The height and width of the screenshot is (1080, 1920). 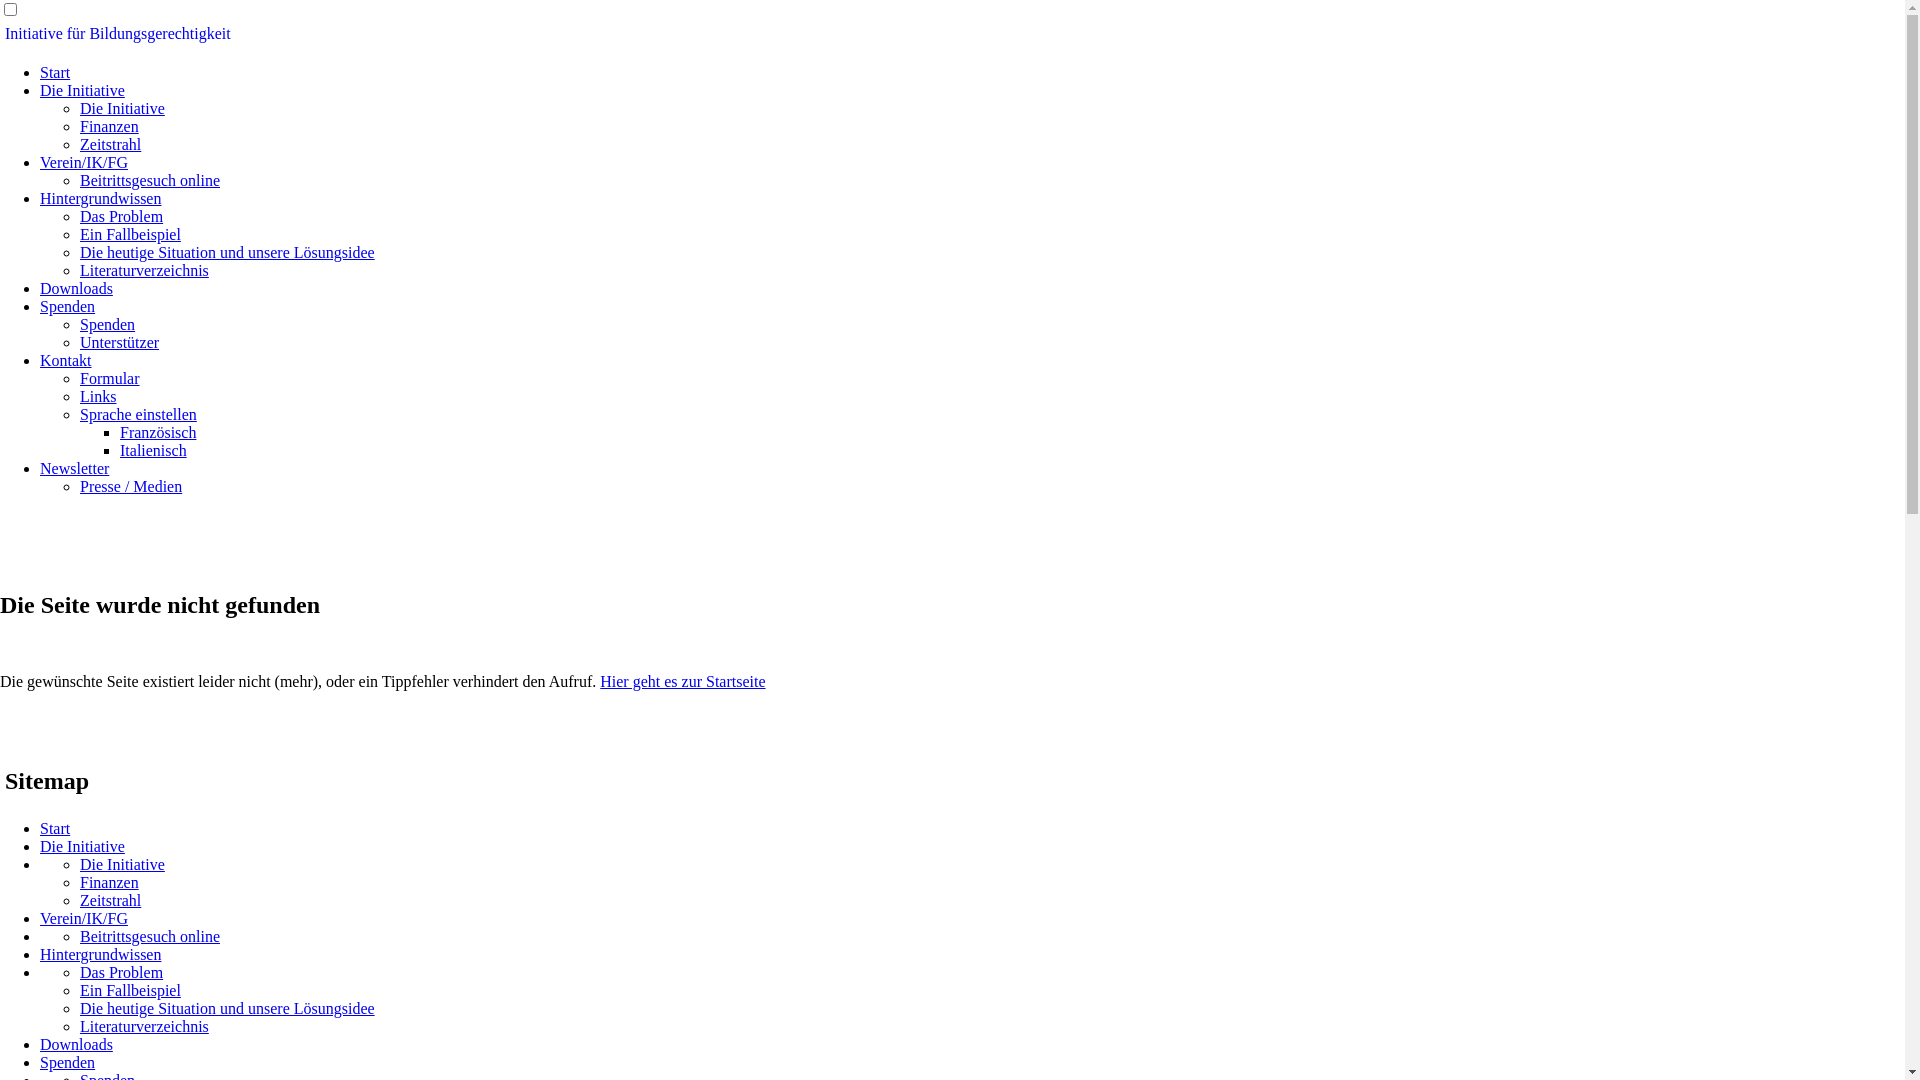 I want to click on Hier geht es zur Startseite, so click(x=682, y=682).